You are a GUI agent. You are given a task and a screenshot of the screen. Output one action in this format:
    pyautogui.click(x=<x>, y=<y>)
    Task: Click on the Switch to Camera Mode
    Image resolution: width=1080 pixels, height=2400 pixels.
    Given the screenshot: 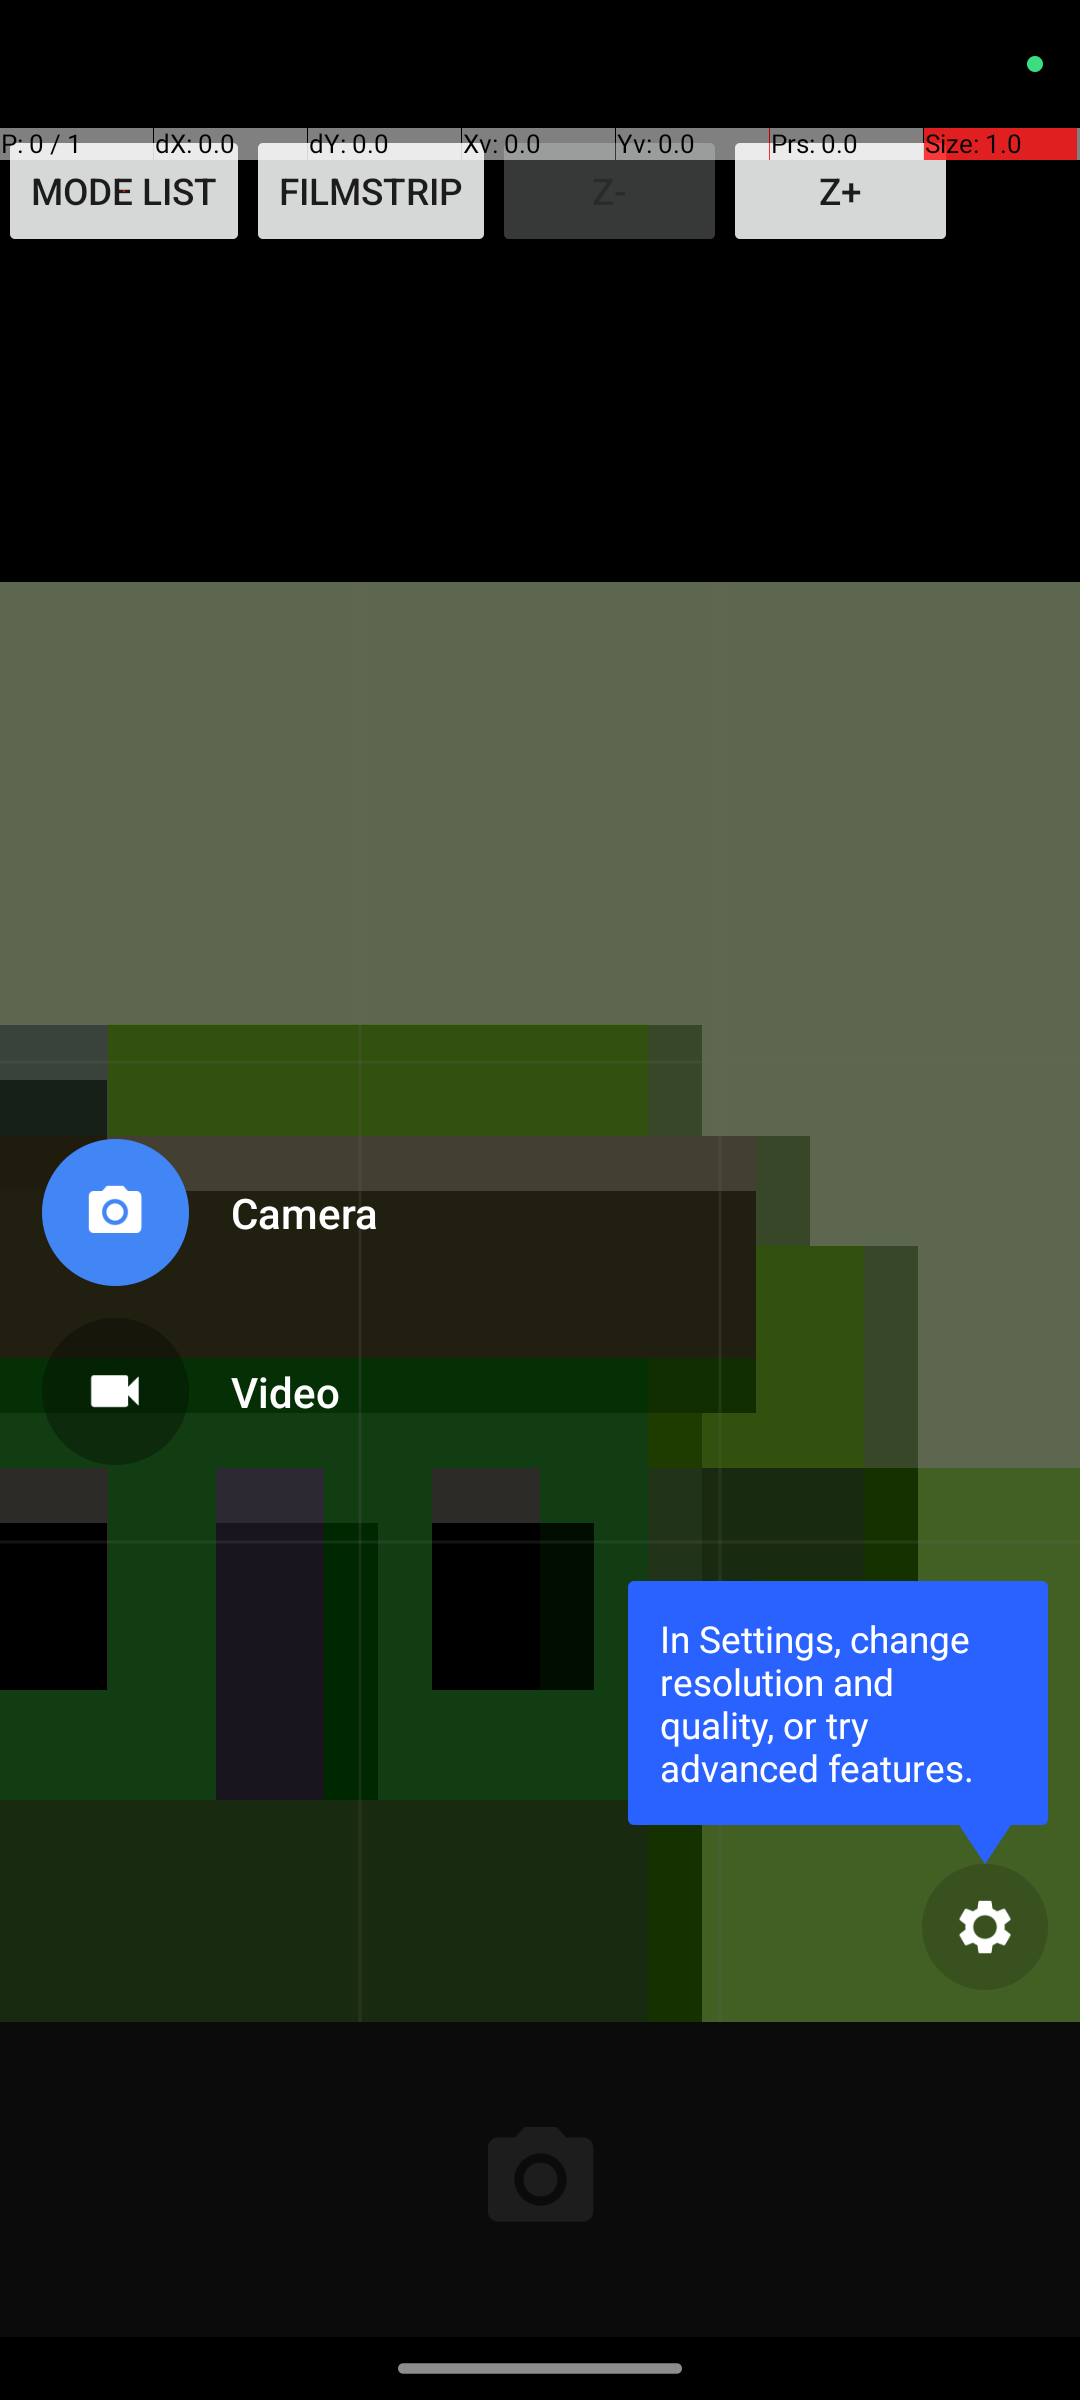 What is the action you would take?
    pyautogui.click(x=206, y=1220)
    